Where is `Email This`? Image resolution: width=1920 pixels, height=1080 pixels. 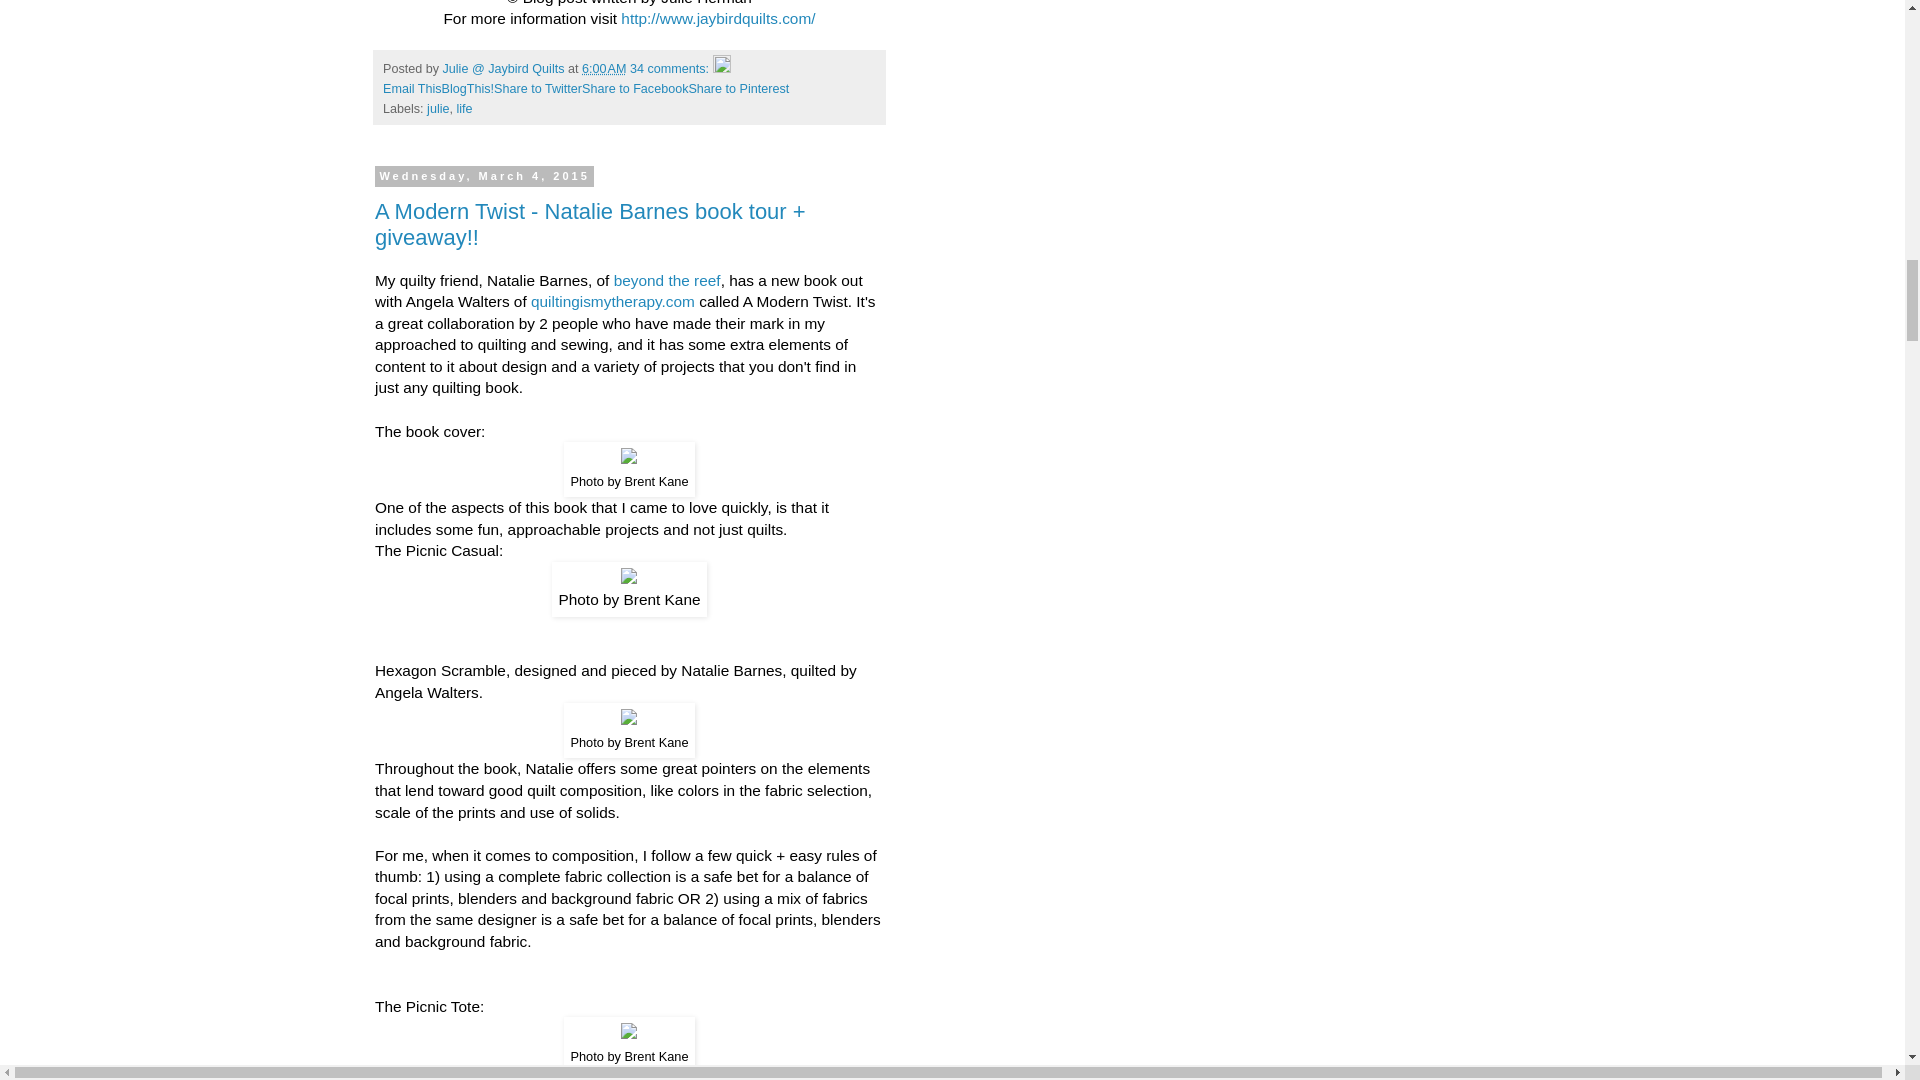
Email This is located at coordinates (412, 89).